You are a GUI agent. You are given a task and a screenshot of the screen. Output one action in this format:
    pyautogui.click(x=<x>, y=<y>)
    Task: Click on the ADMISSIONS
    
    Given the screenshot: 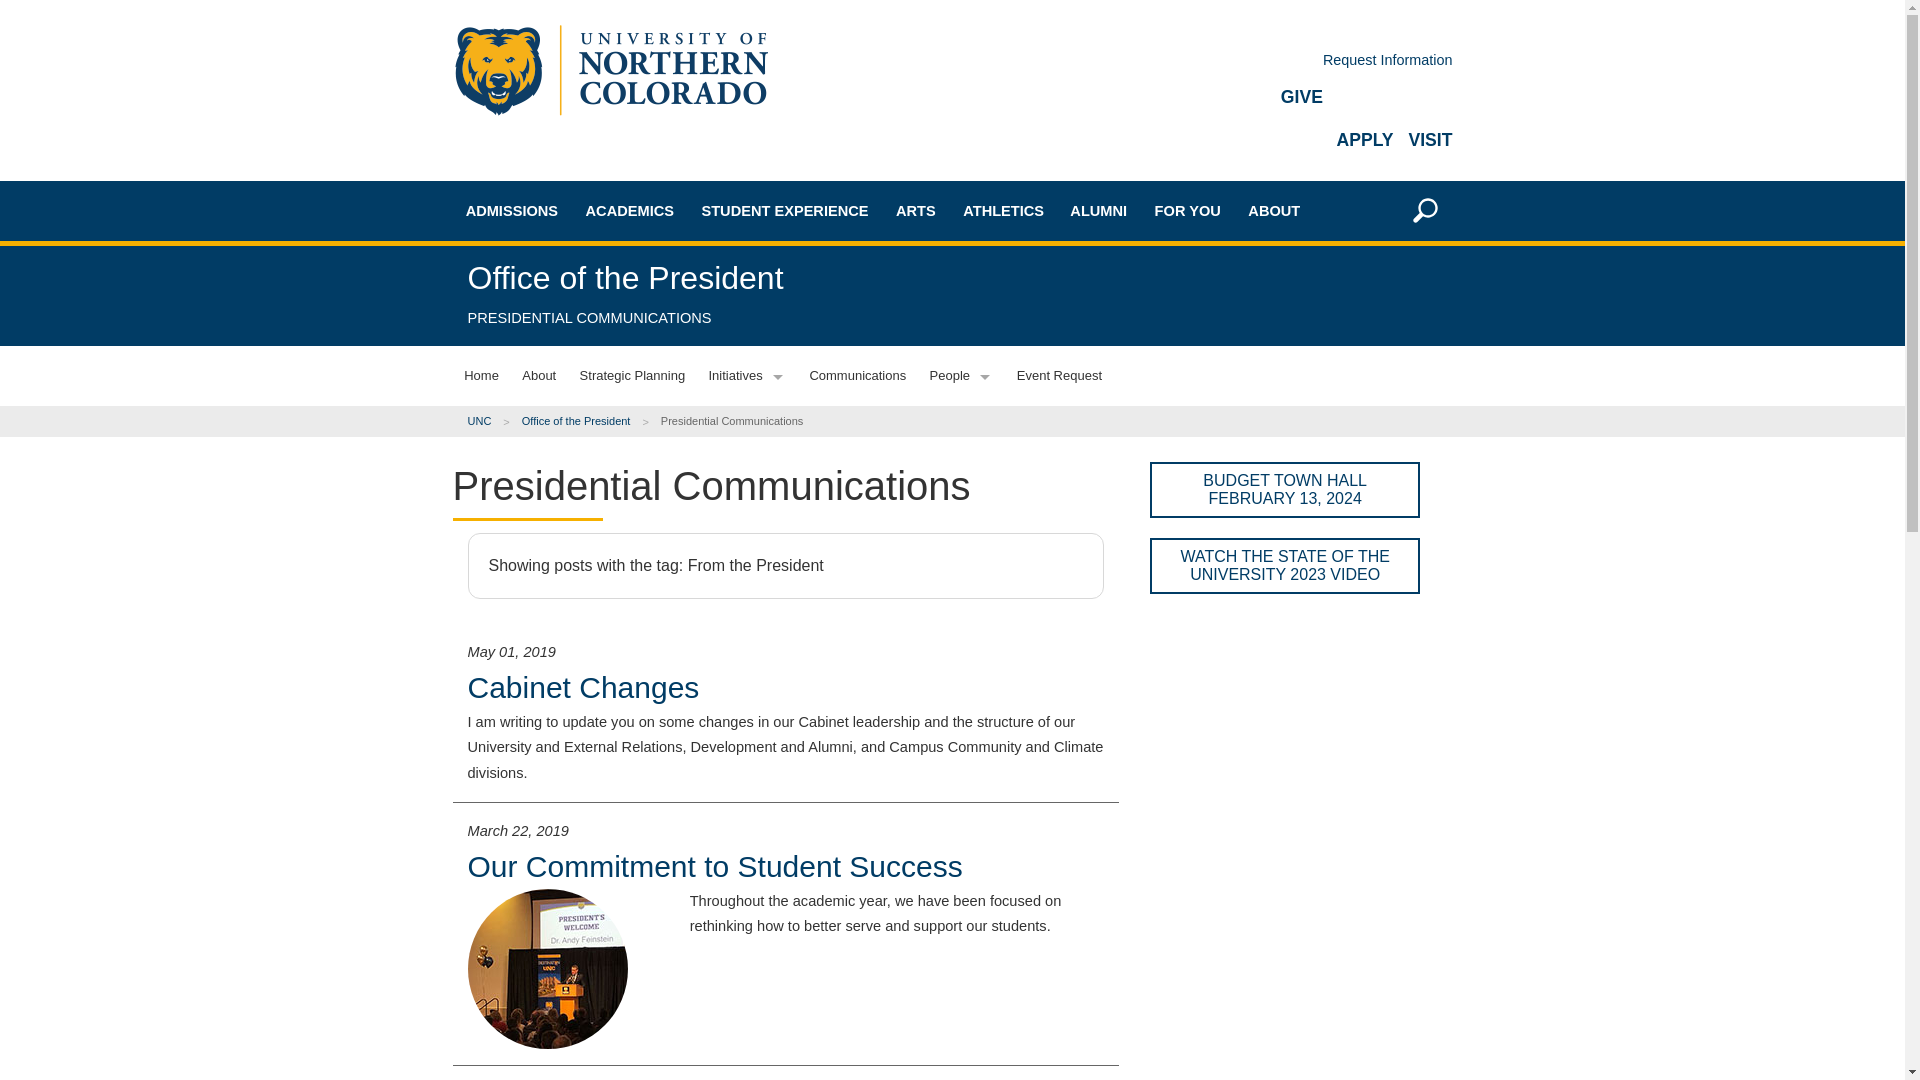 What is the action you would take?
    pyautogui.click(x=512, y=210)
    